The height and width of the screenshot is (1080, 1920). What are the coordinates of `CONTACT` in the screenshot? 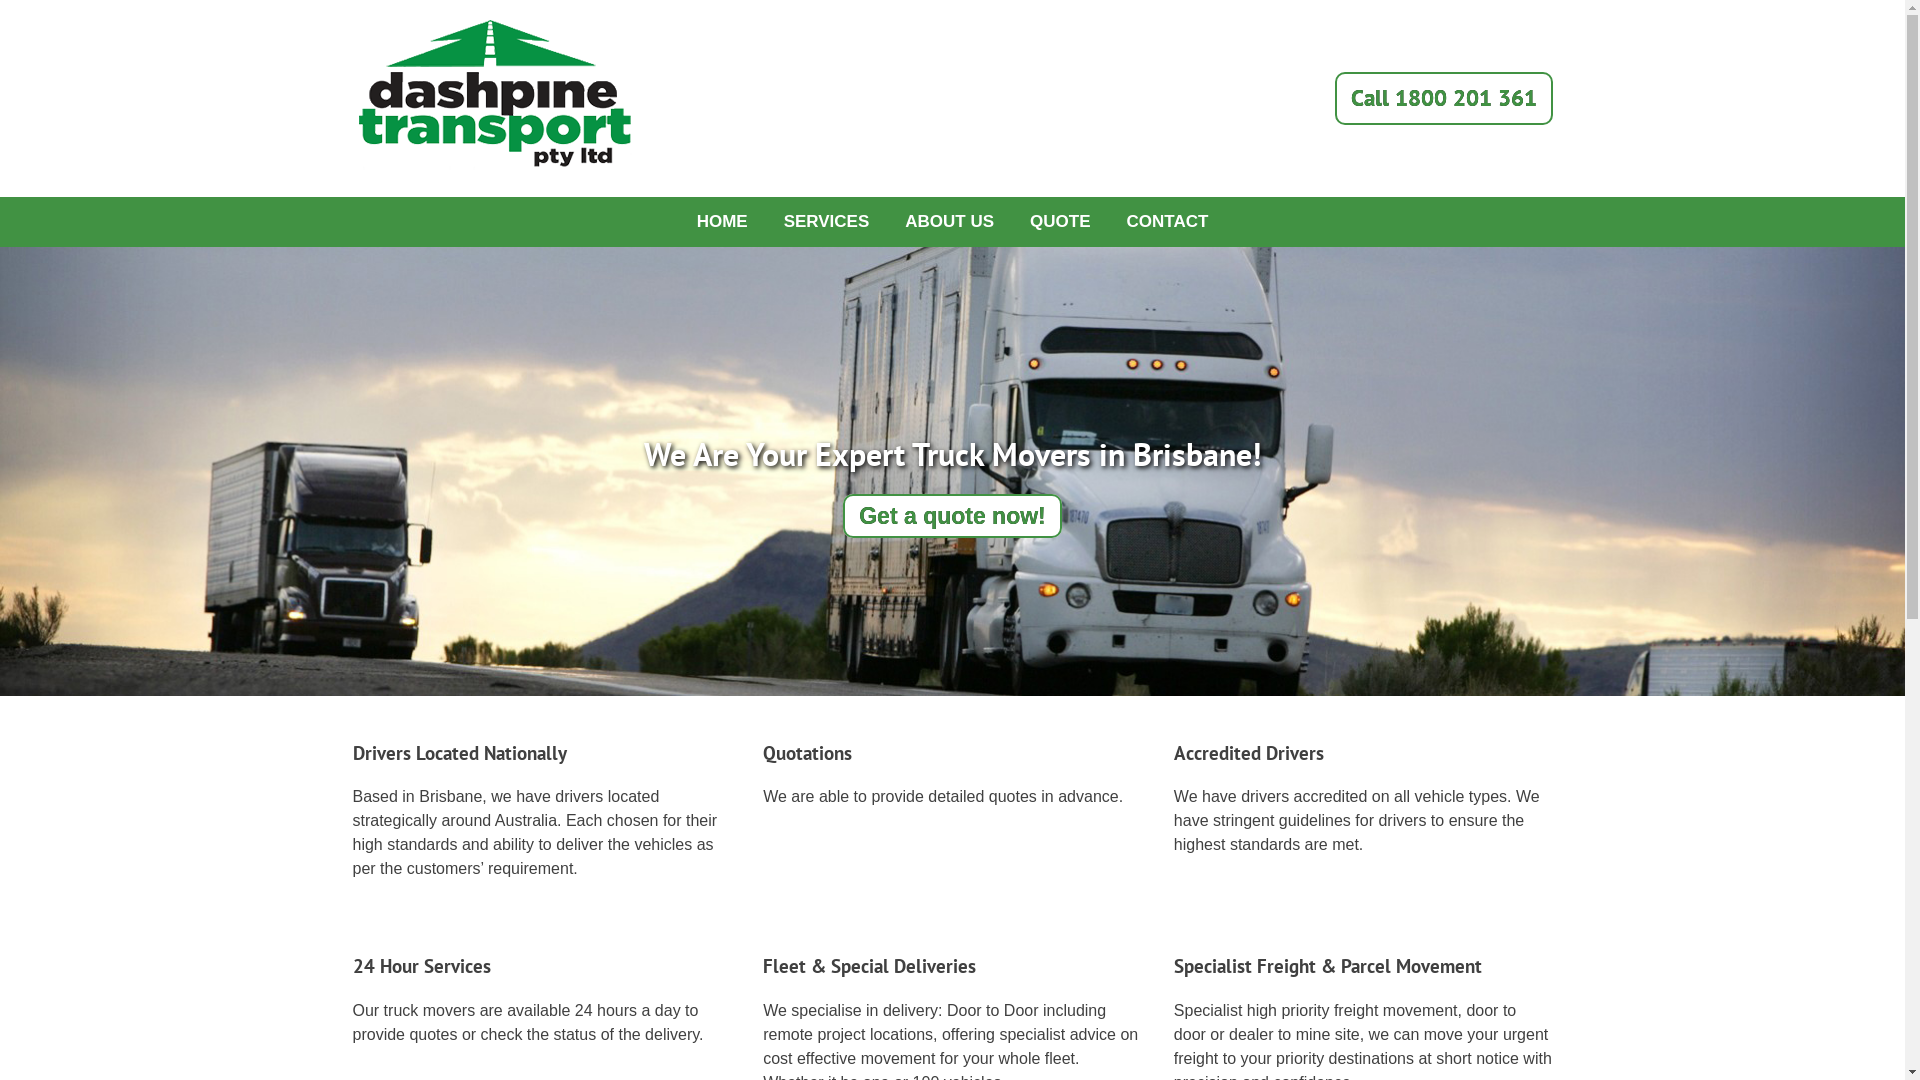 It's located at (1168, 222).